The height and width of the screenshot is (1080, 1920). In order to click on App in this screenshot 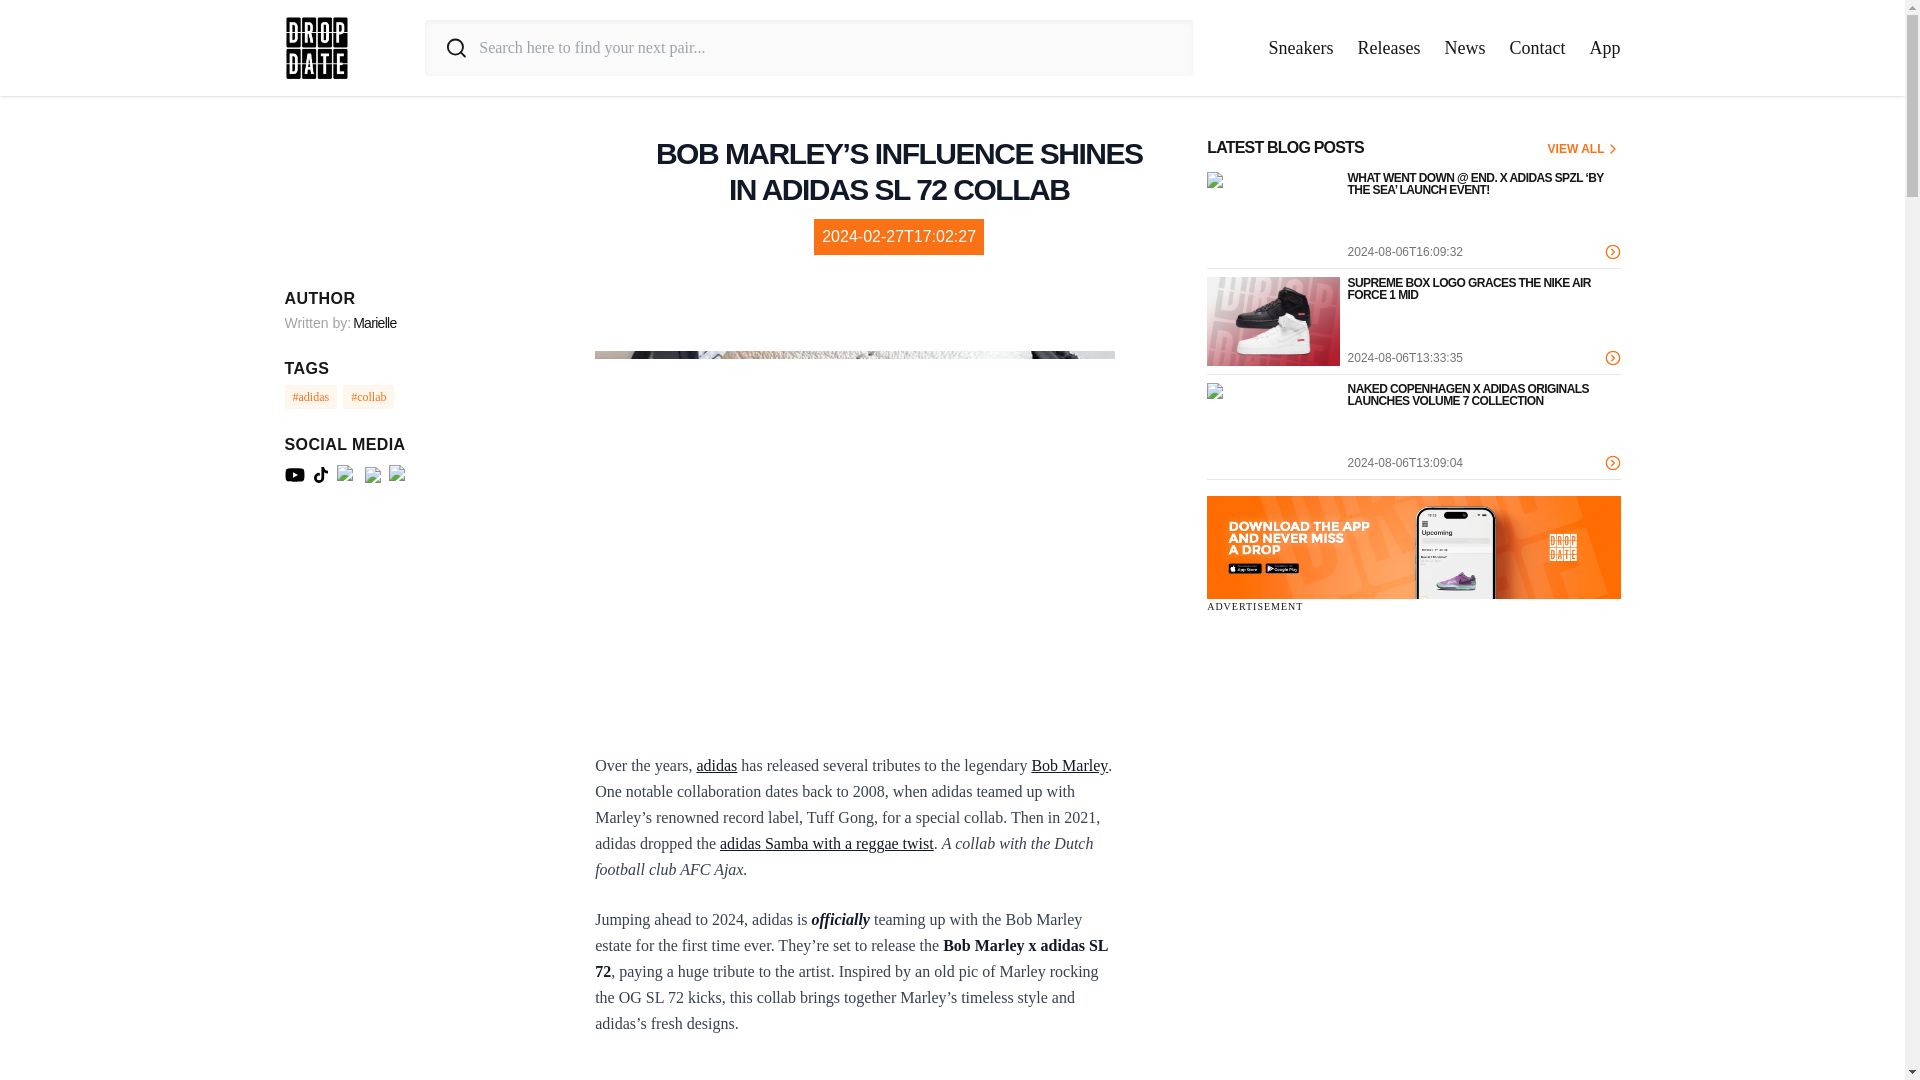, I will do `click(1604, 48)`.